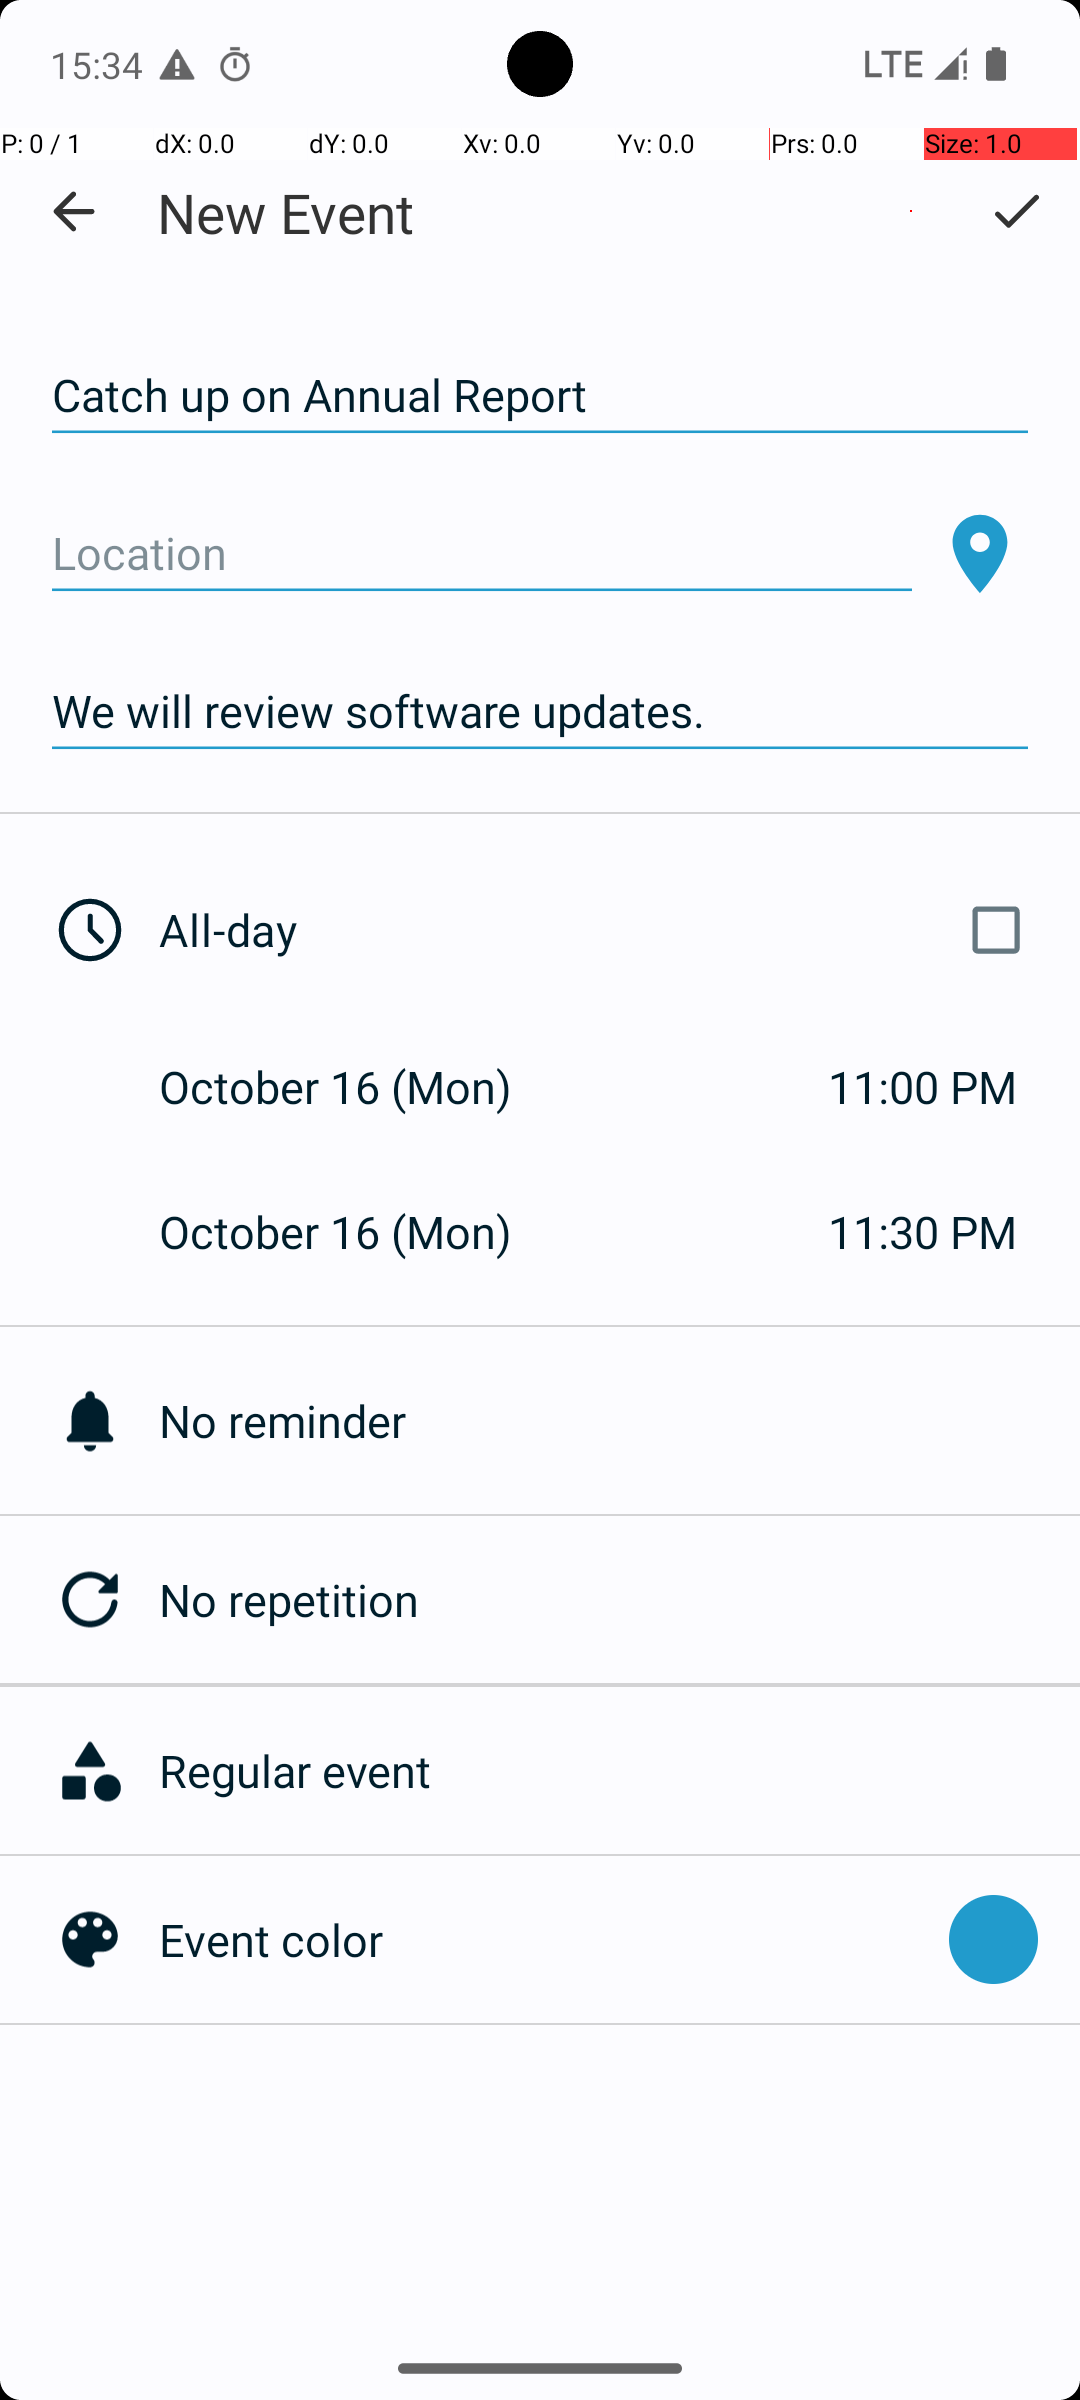 This screenshot has height=2400, width=1080. What do you see at coordinates (356, 1086) in the screenshot?
I see `October 16 (Mon)` at bounding box center [356, 1086].